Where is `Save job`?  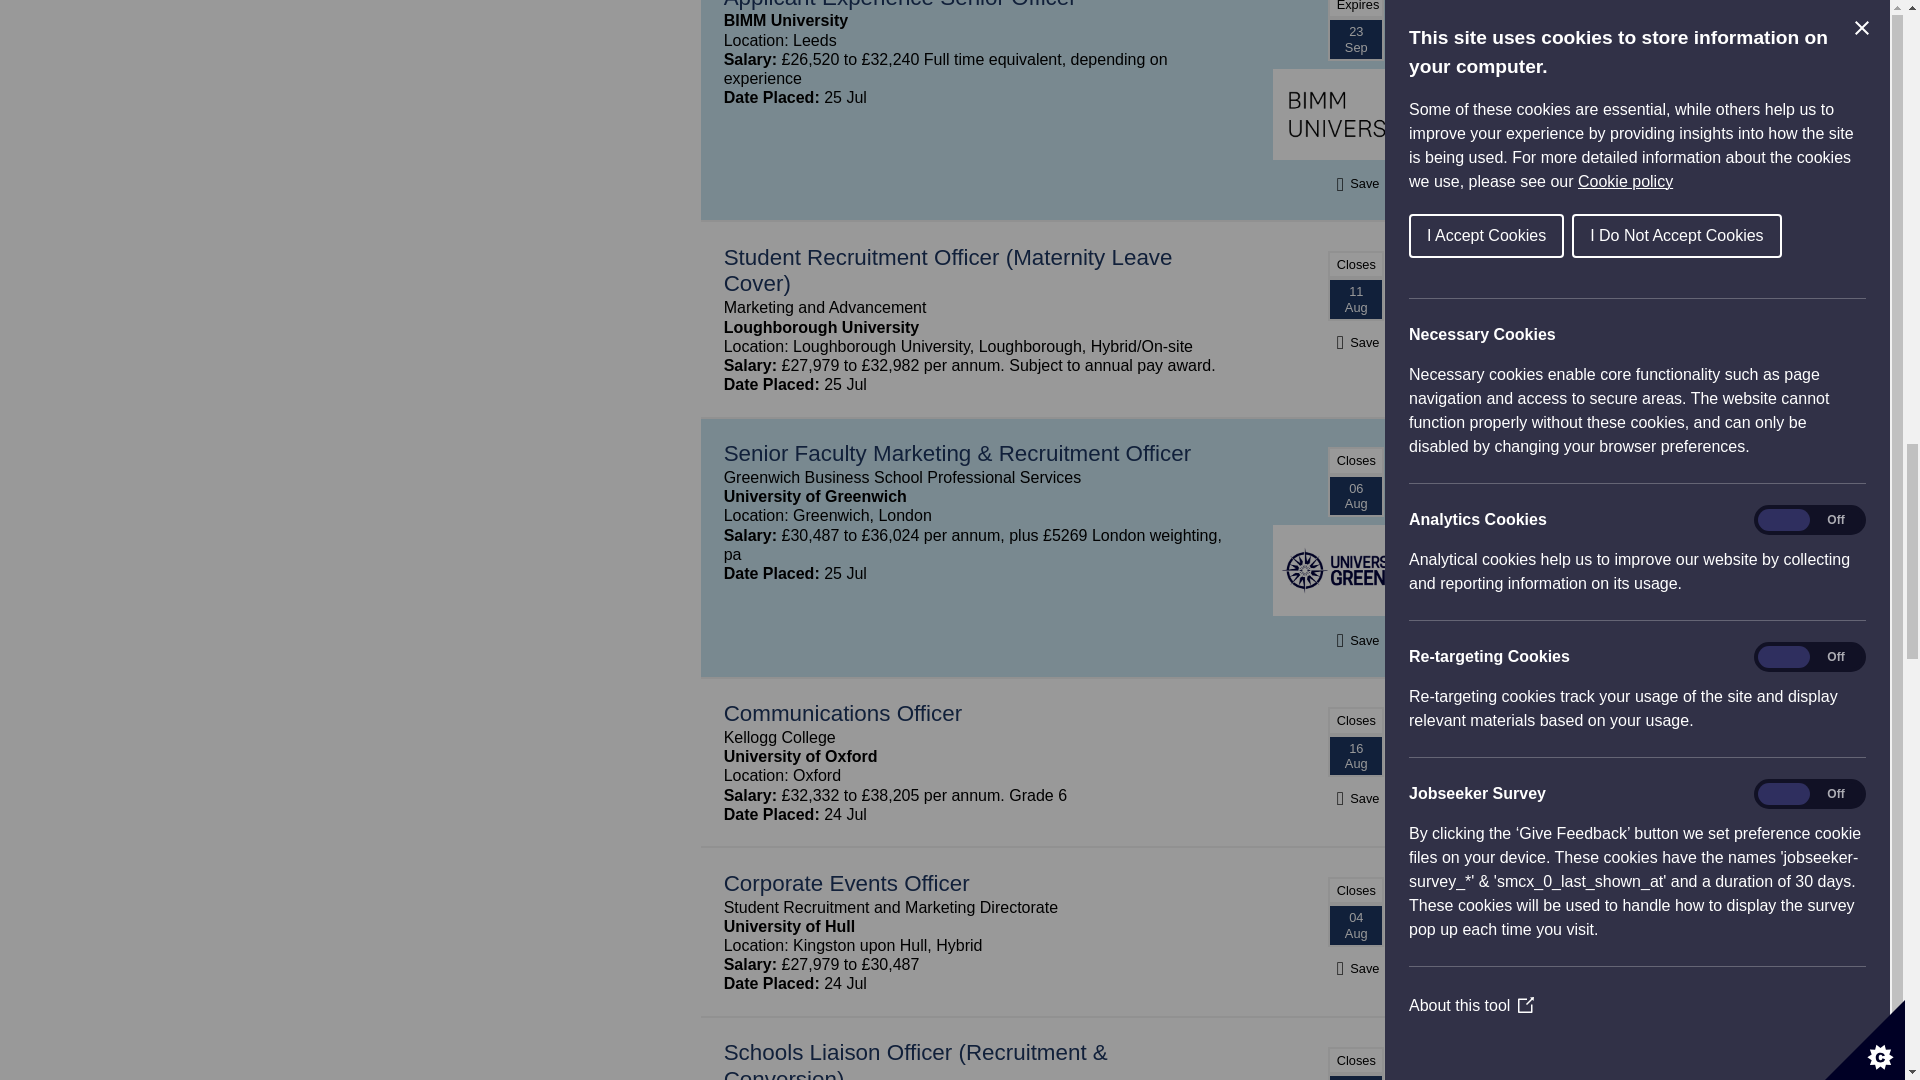 Save job is located at coordinates (1355, 183).